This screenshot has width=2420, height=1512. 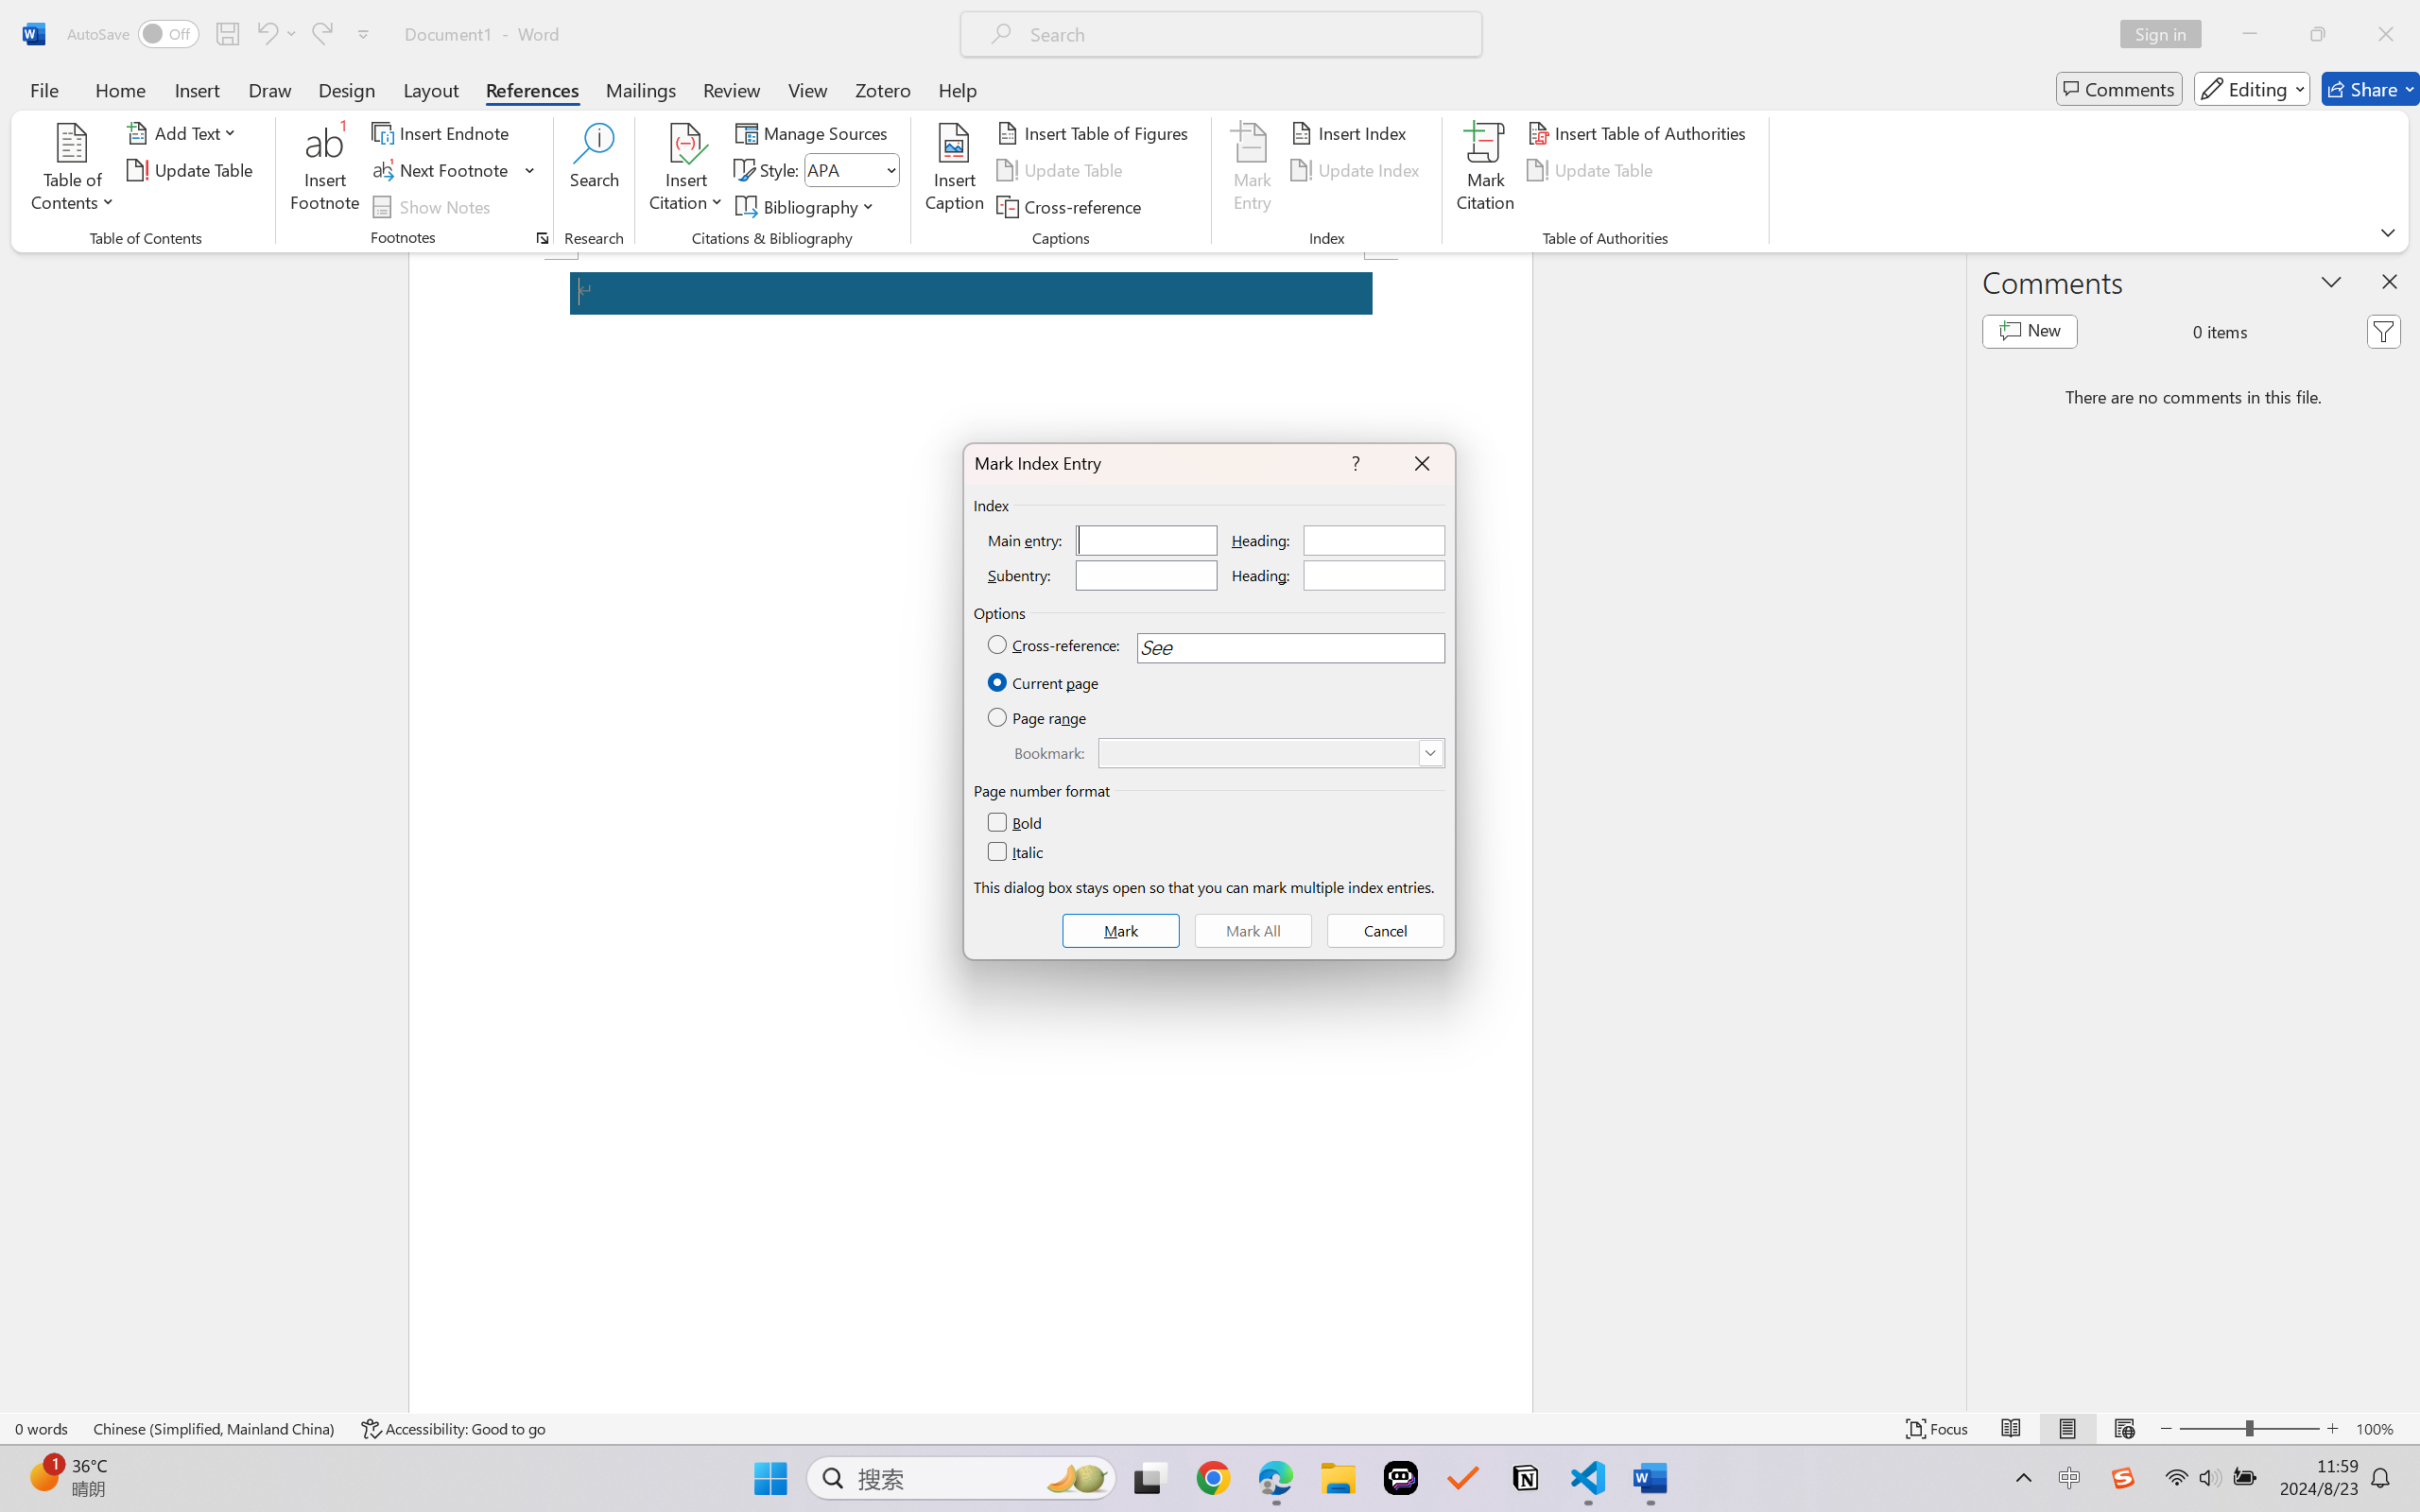 I want to click on Update Index, so click(x=1357, y=170).